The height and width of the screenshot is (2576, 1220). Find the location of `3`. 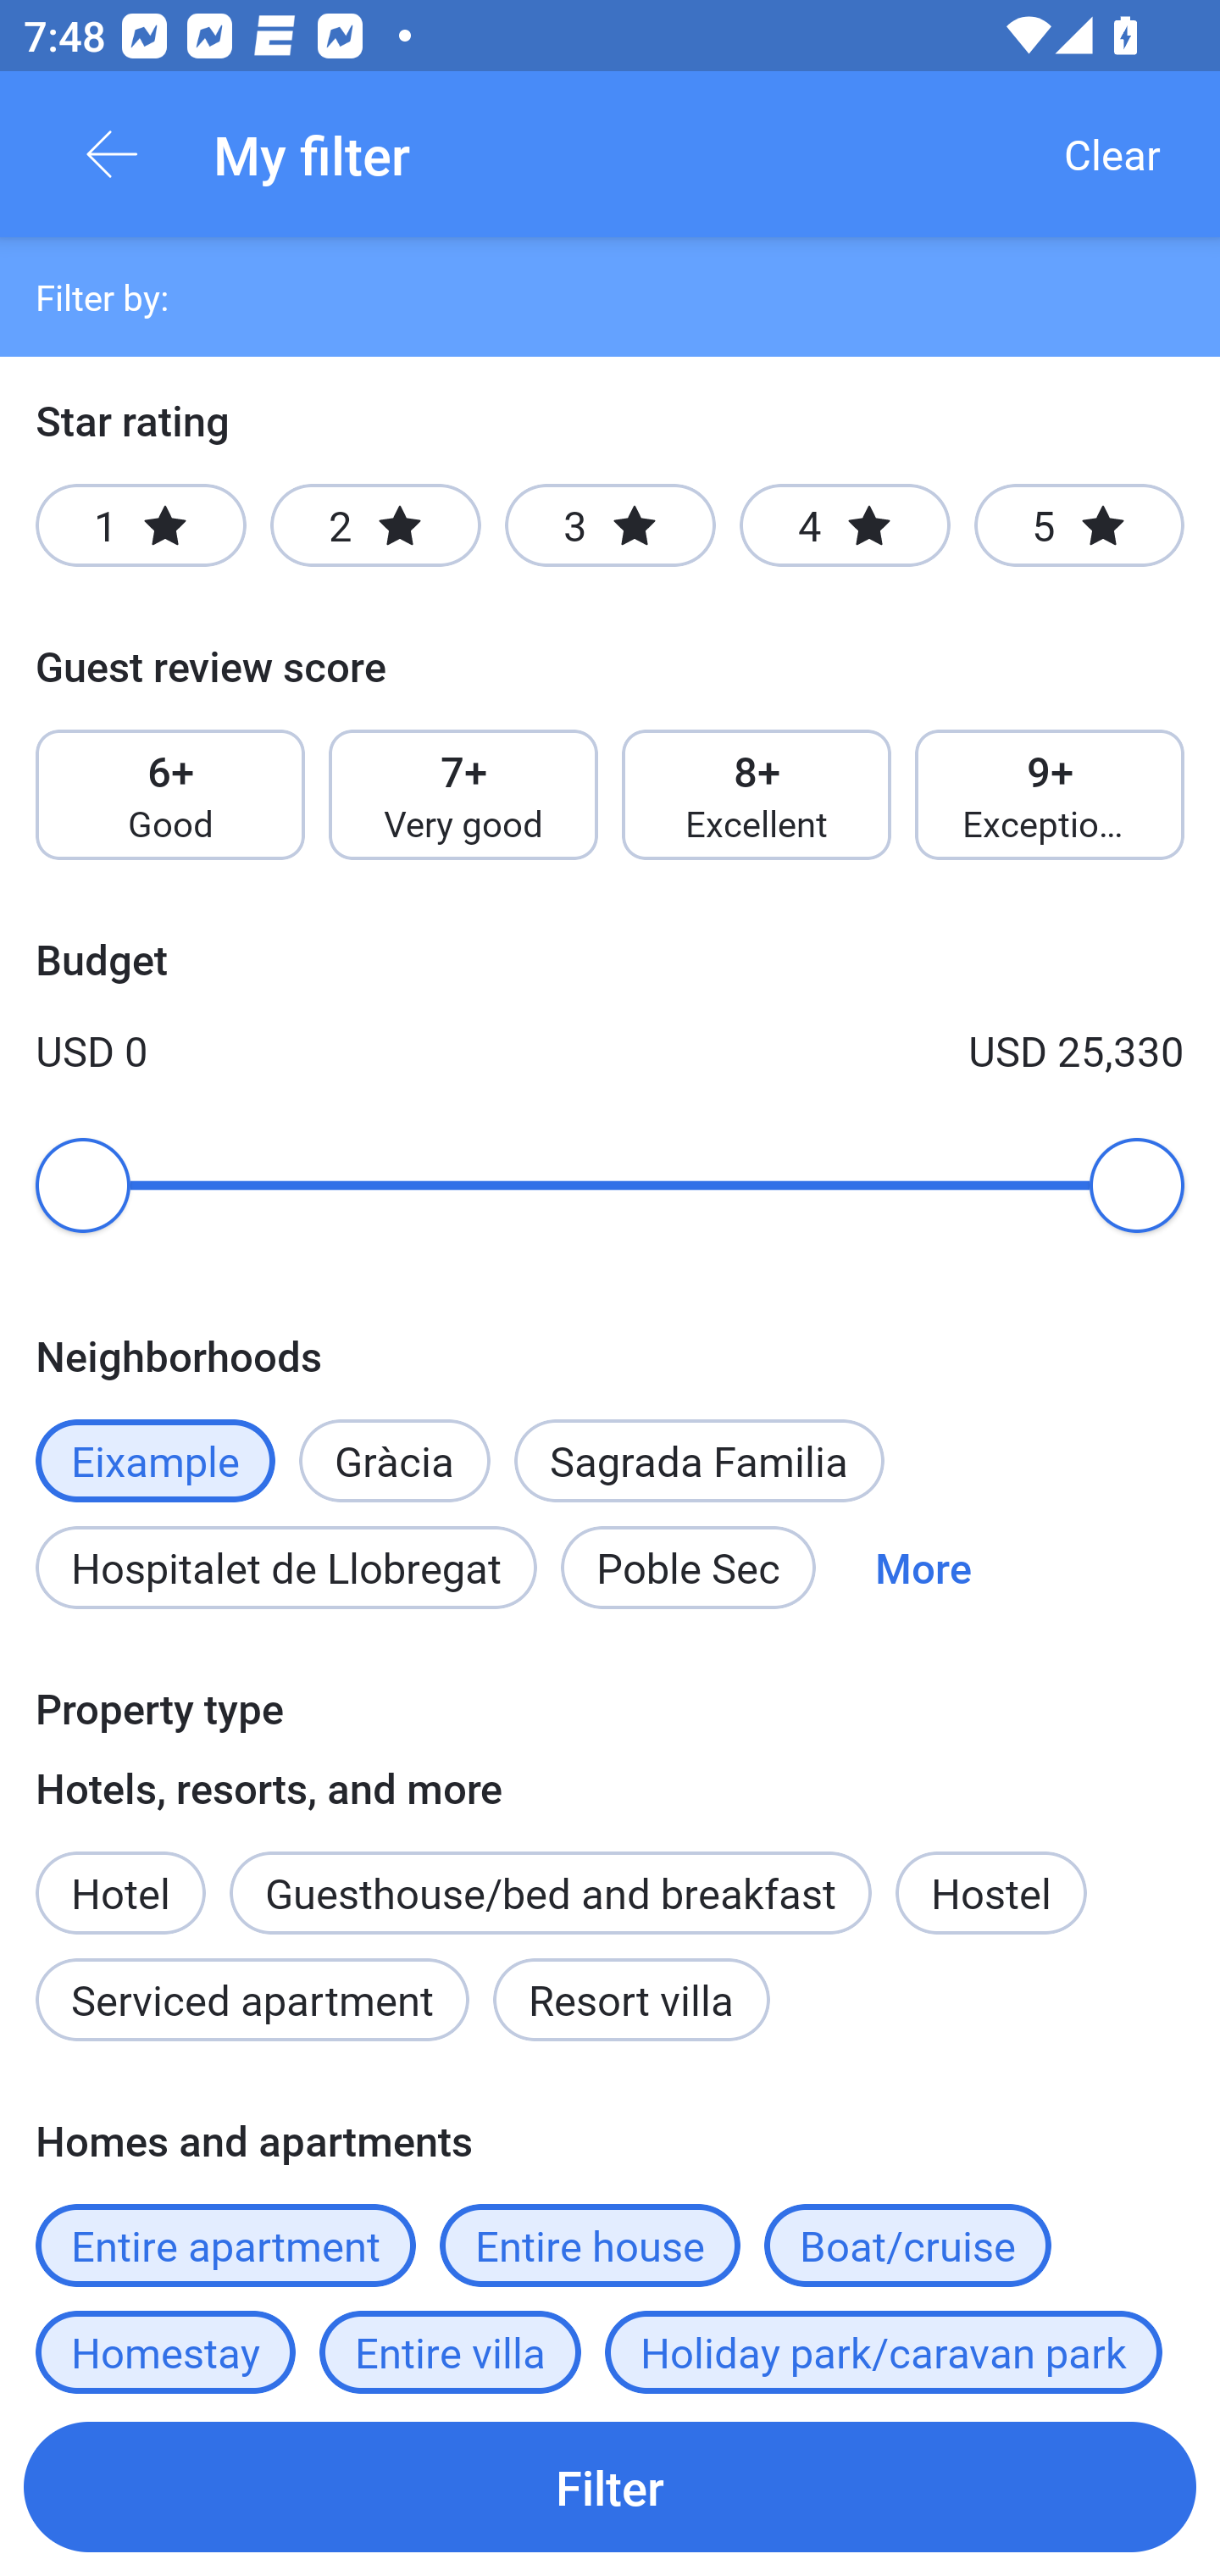

3 is located at coordinates (610, 525).